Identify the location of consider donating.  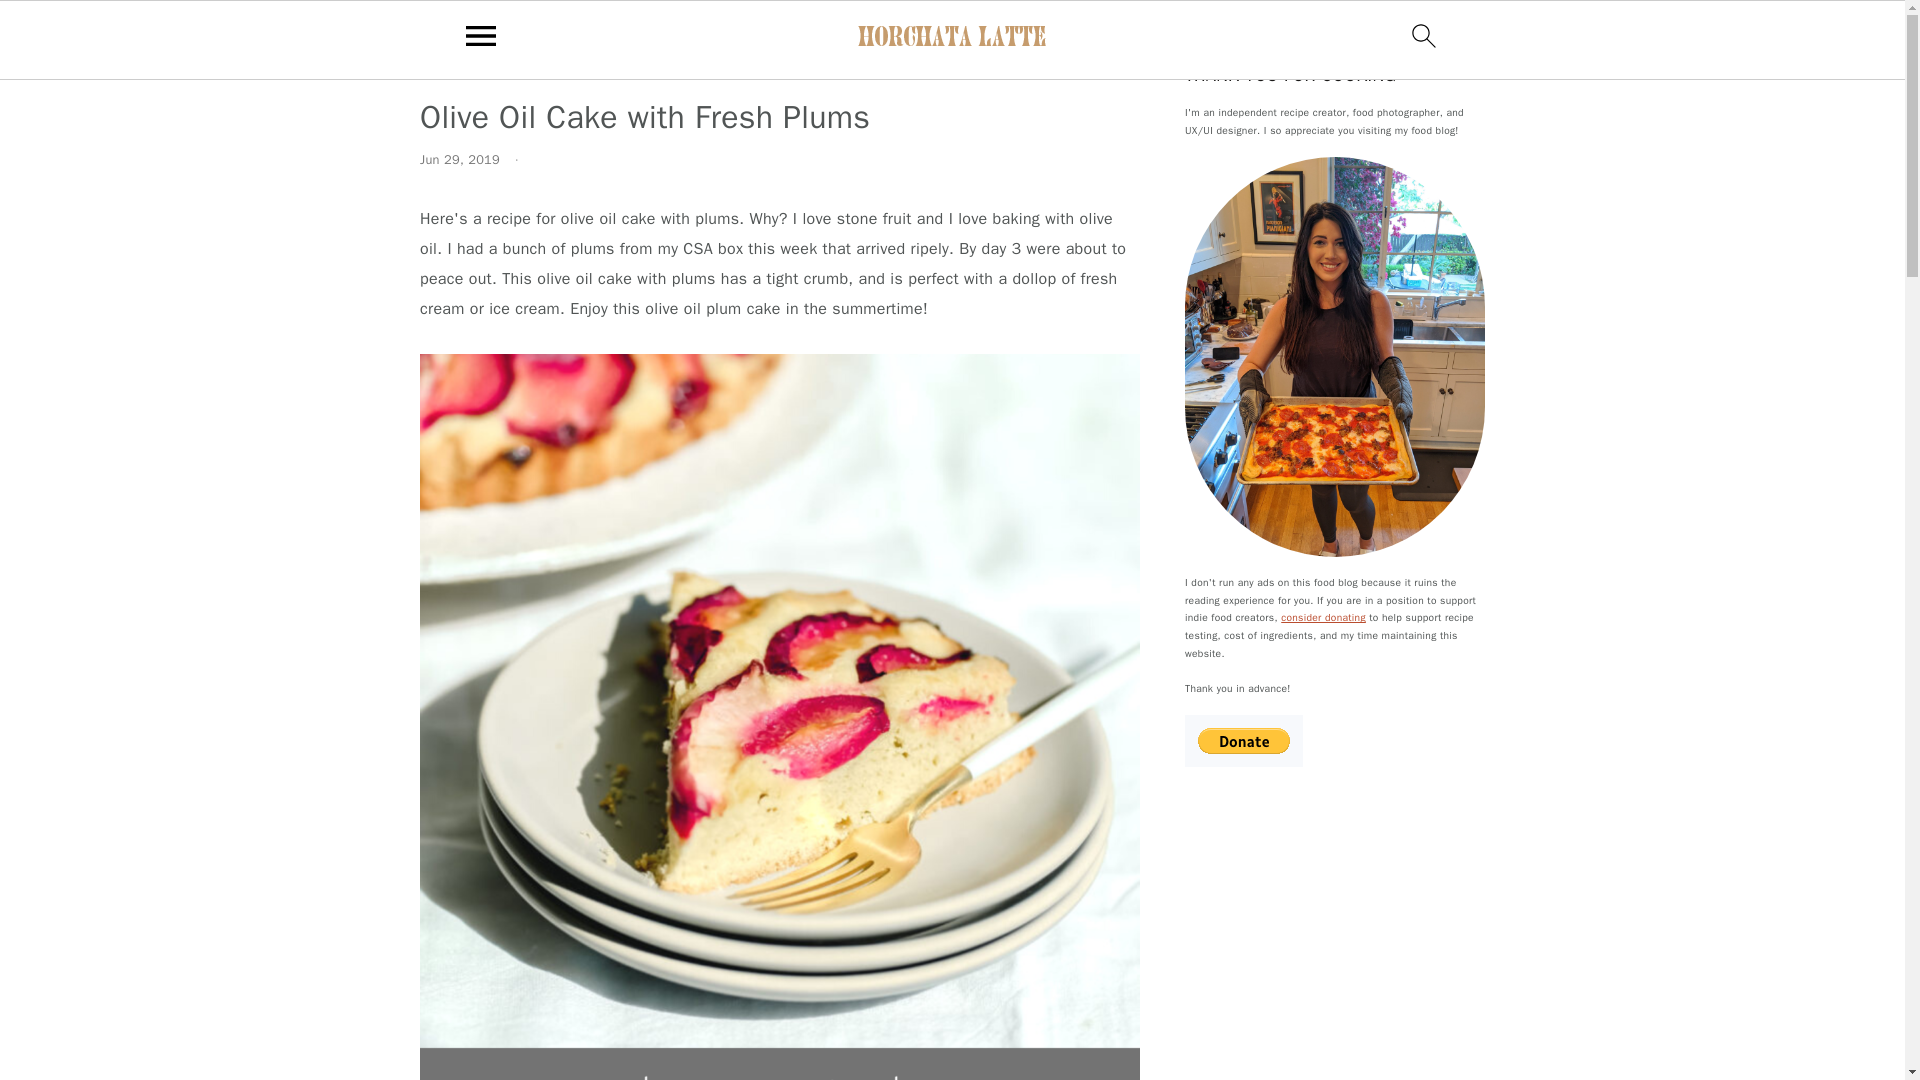
(1322, 618).